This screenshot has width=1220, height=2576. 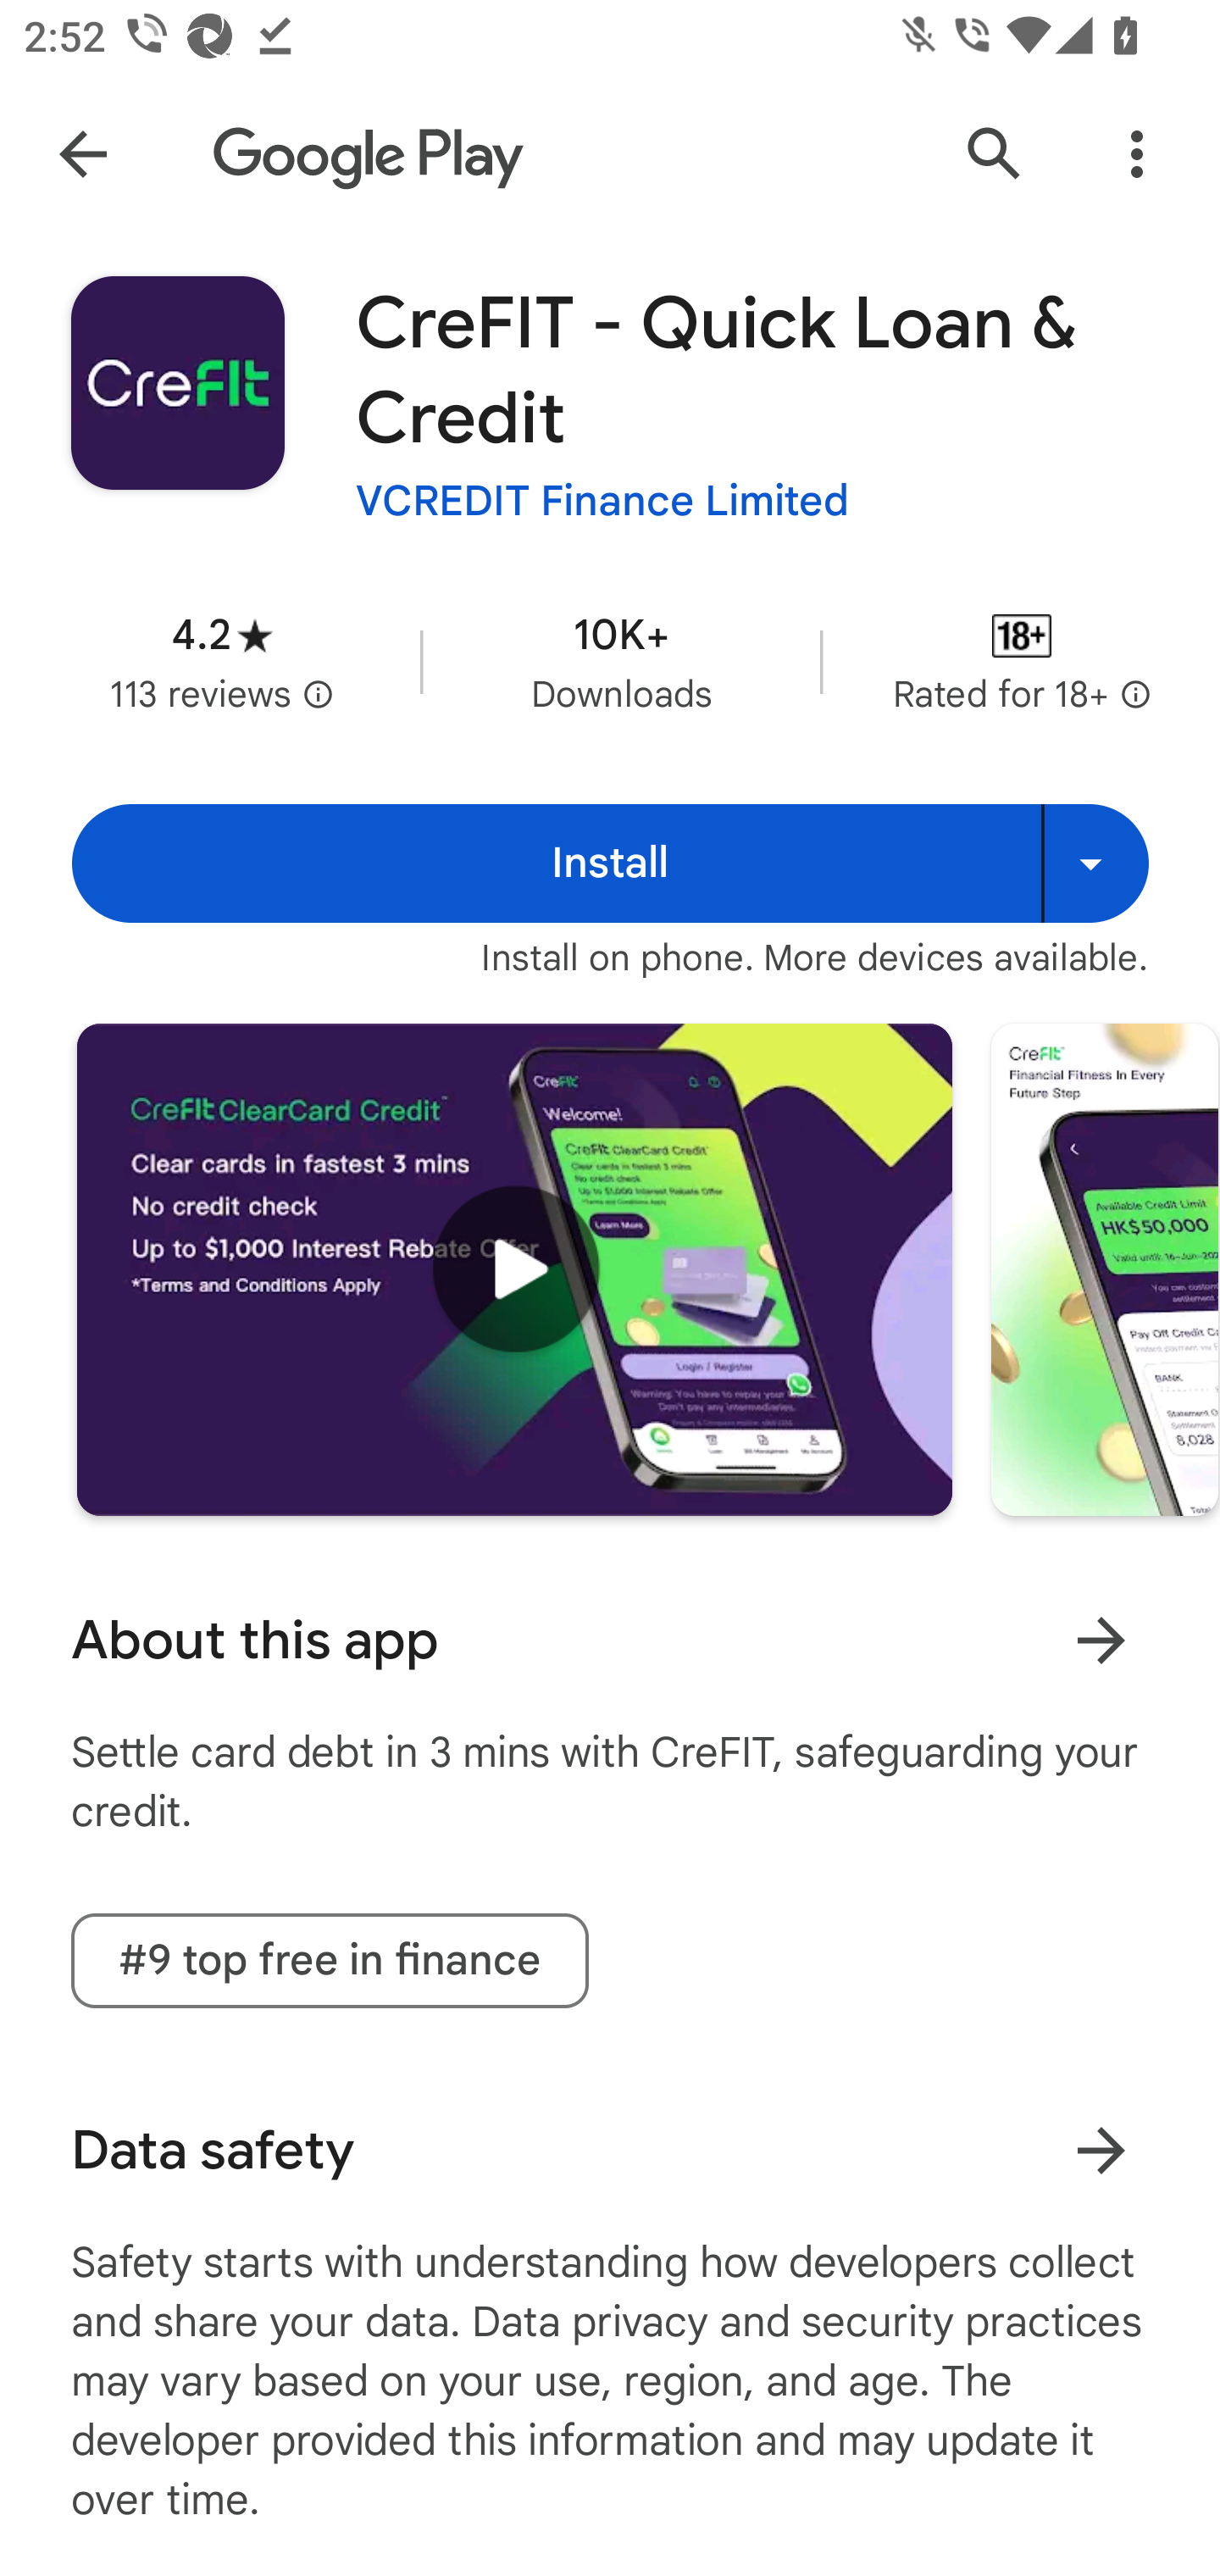 I want to click on Navigate up, so click(x=83, y=154).